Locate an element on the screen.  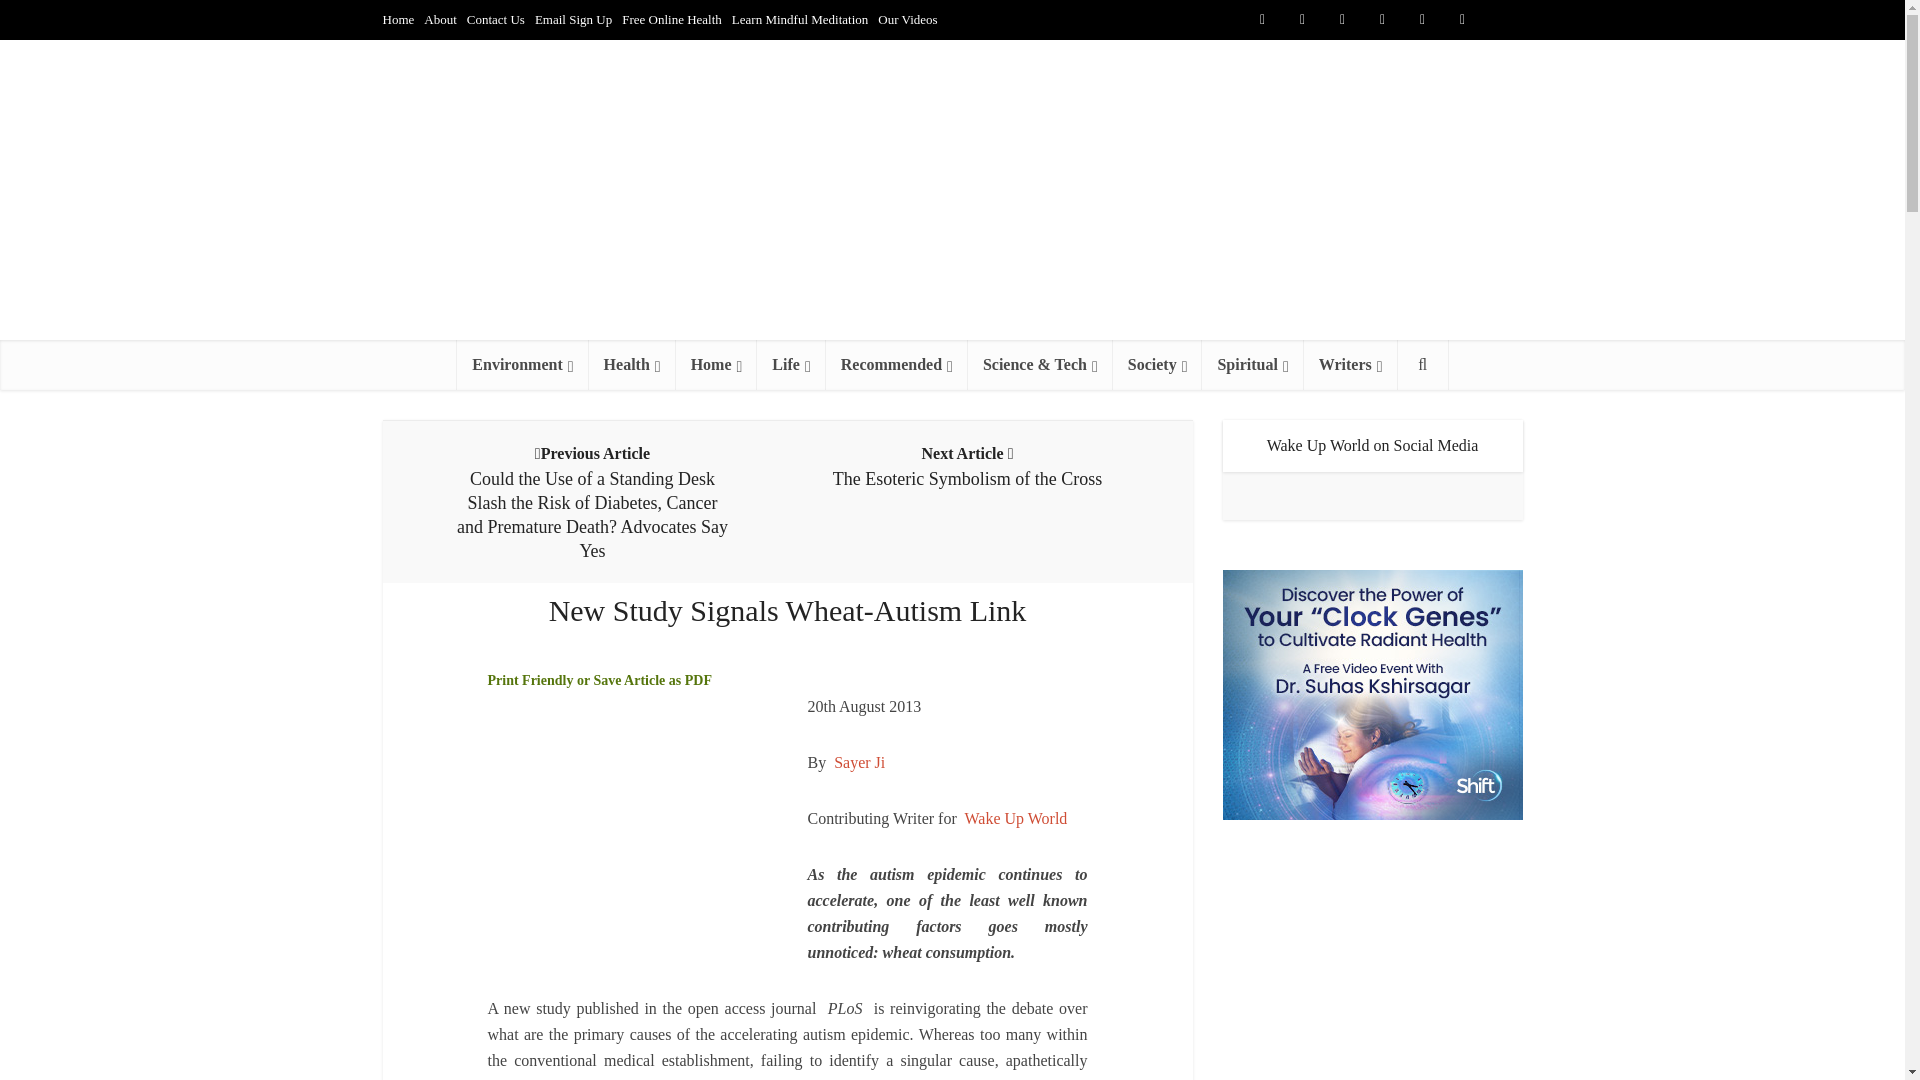
Health is located at coordinates (632, 364).